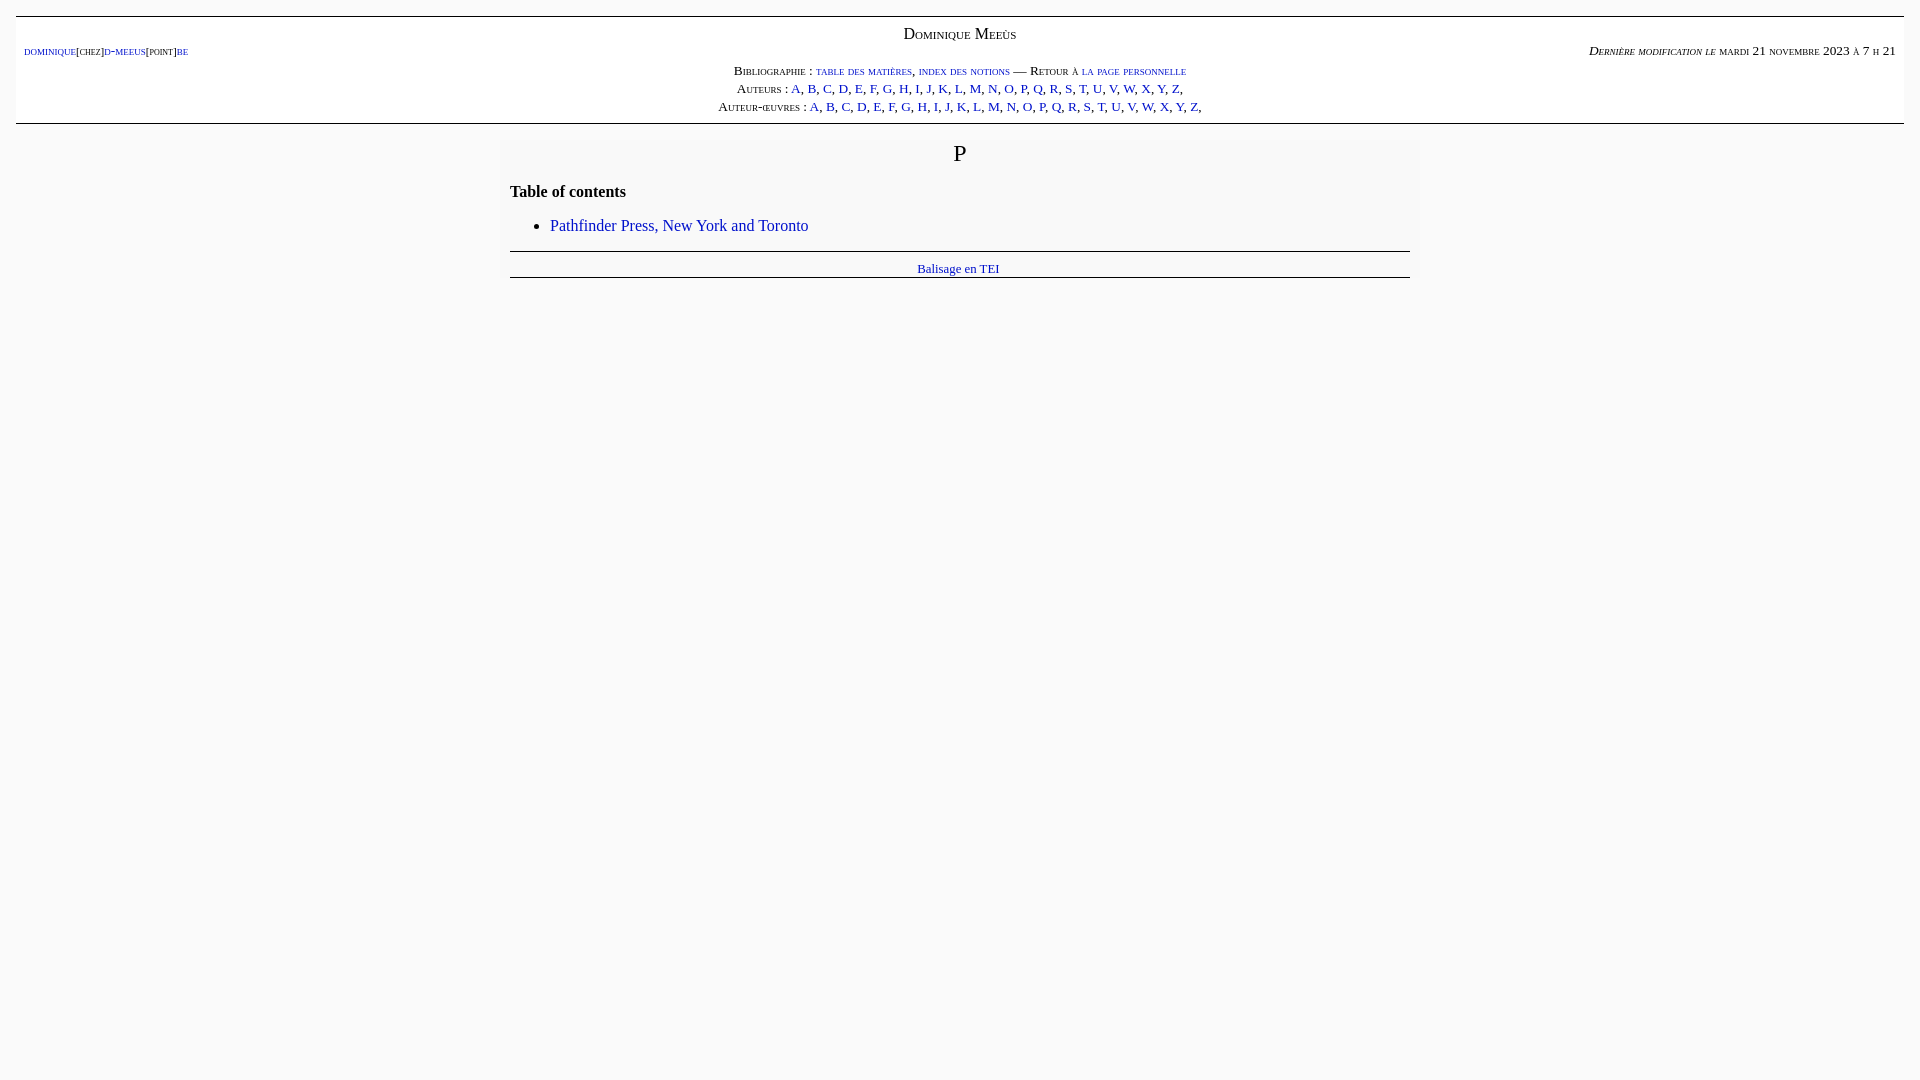 The image size is (1920, 1080). Describe the element at coordinates (922, 106) in the screenshot. I see `H` at that location.